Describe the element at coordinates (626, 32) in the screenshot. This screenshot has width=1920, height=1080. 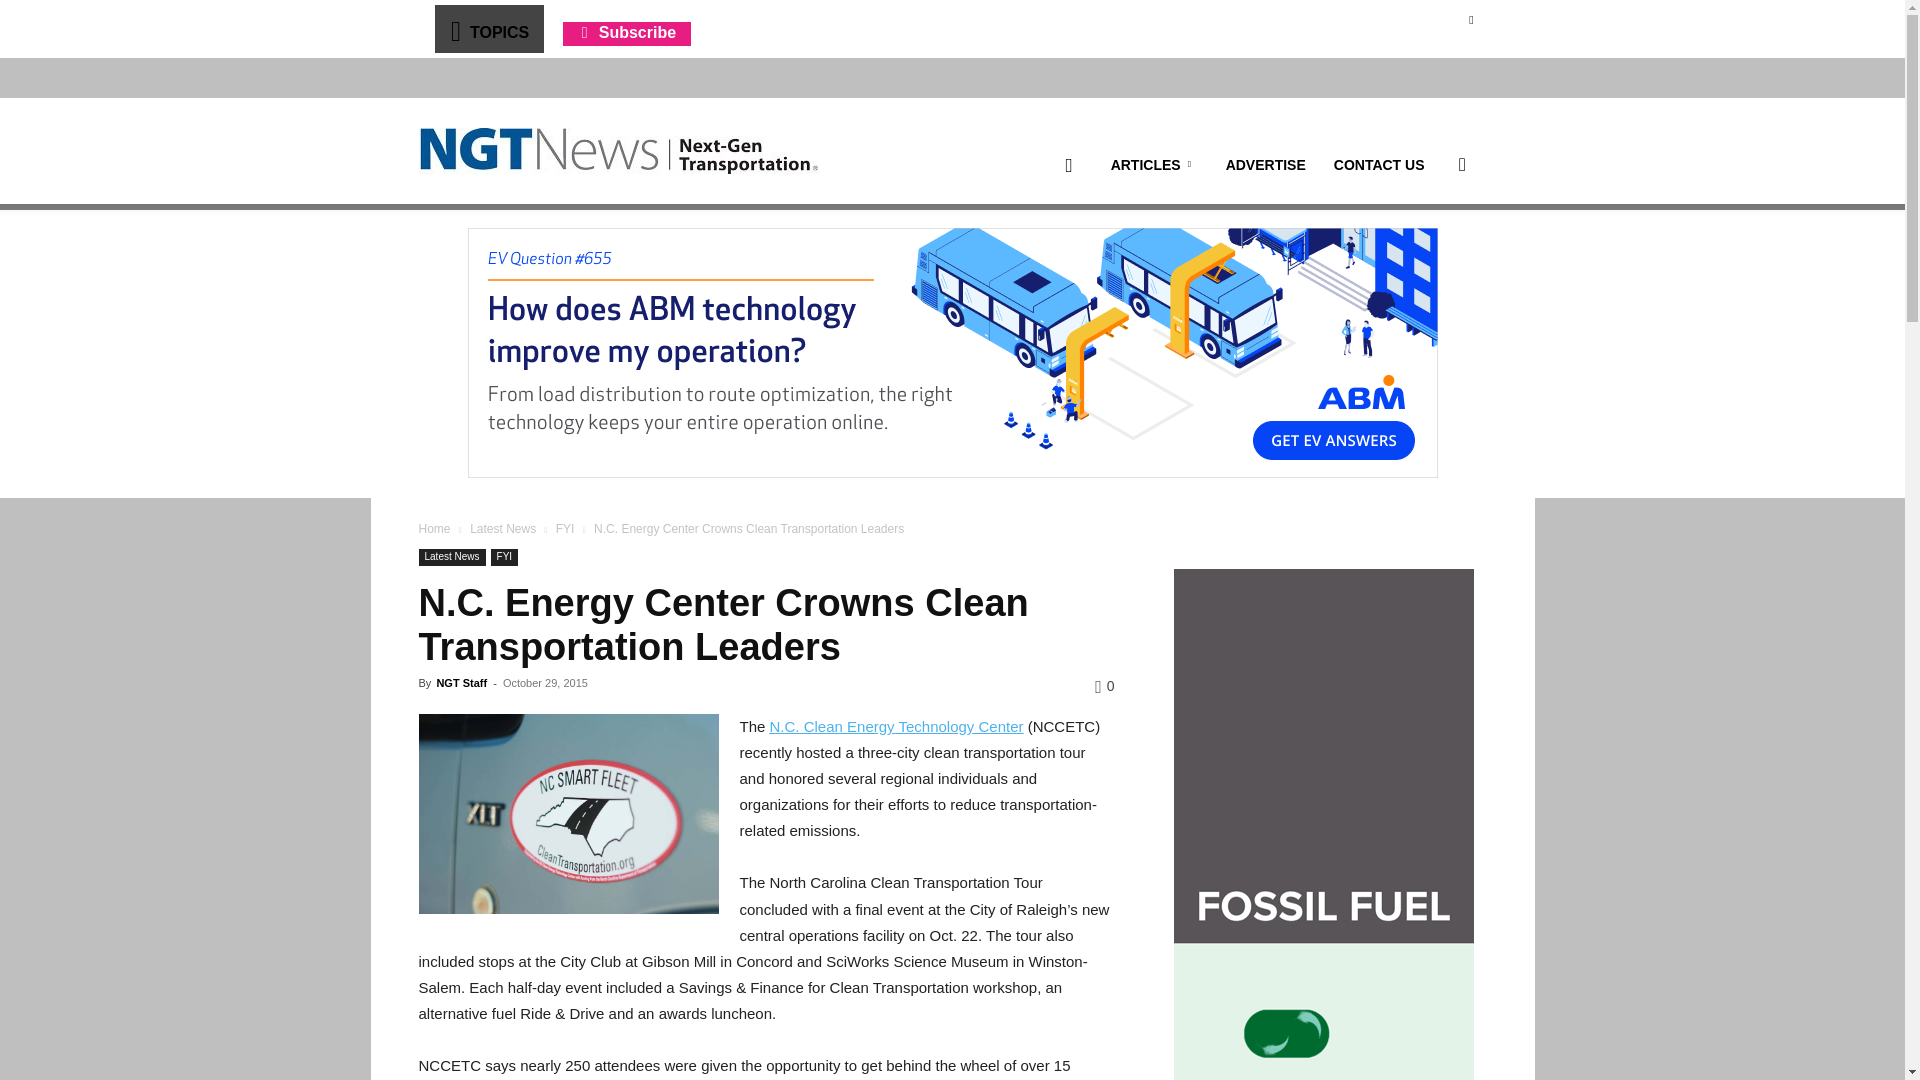
I see `Subscribe` at that location.